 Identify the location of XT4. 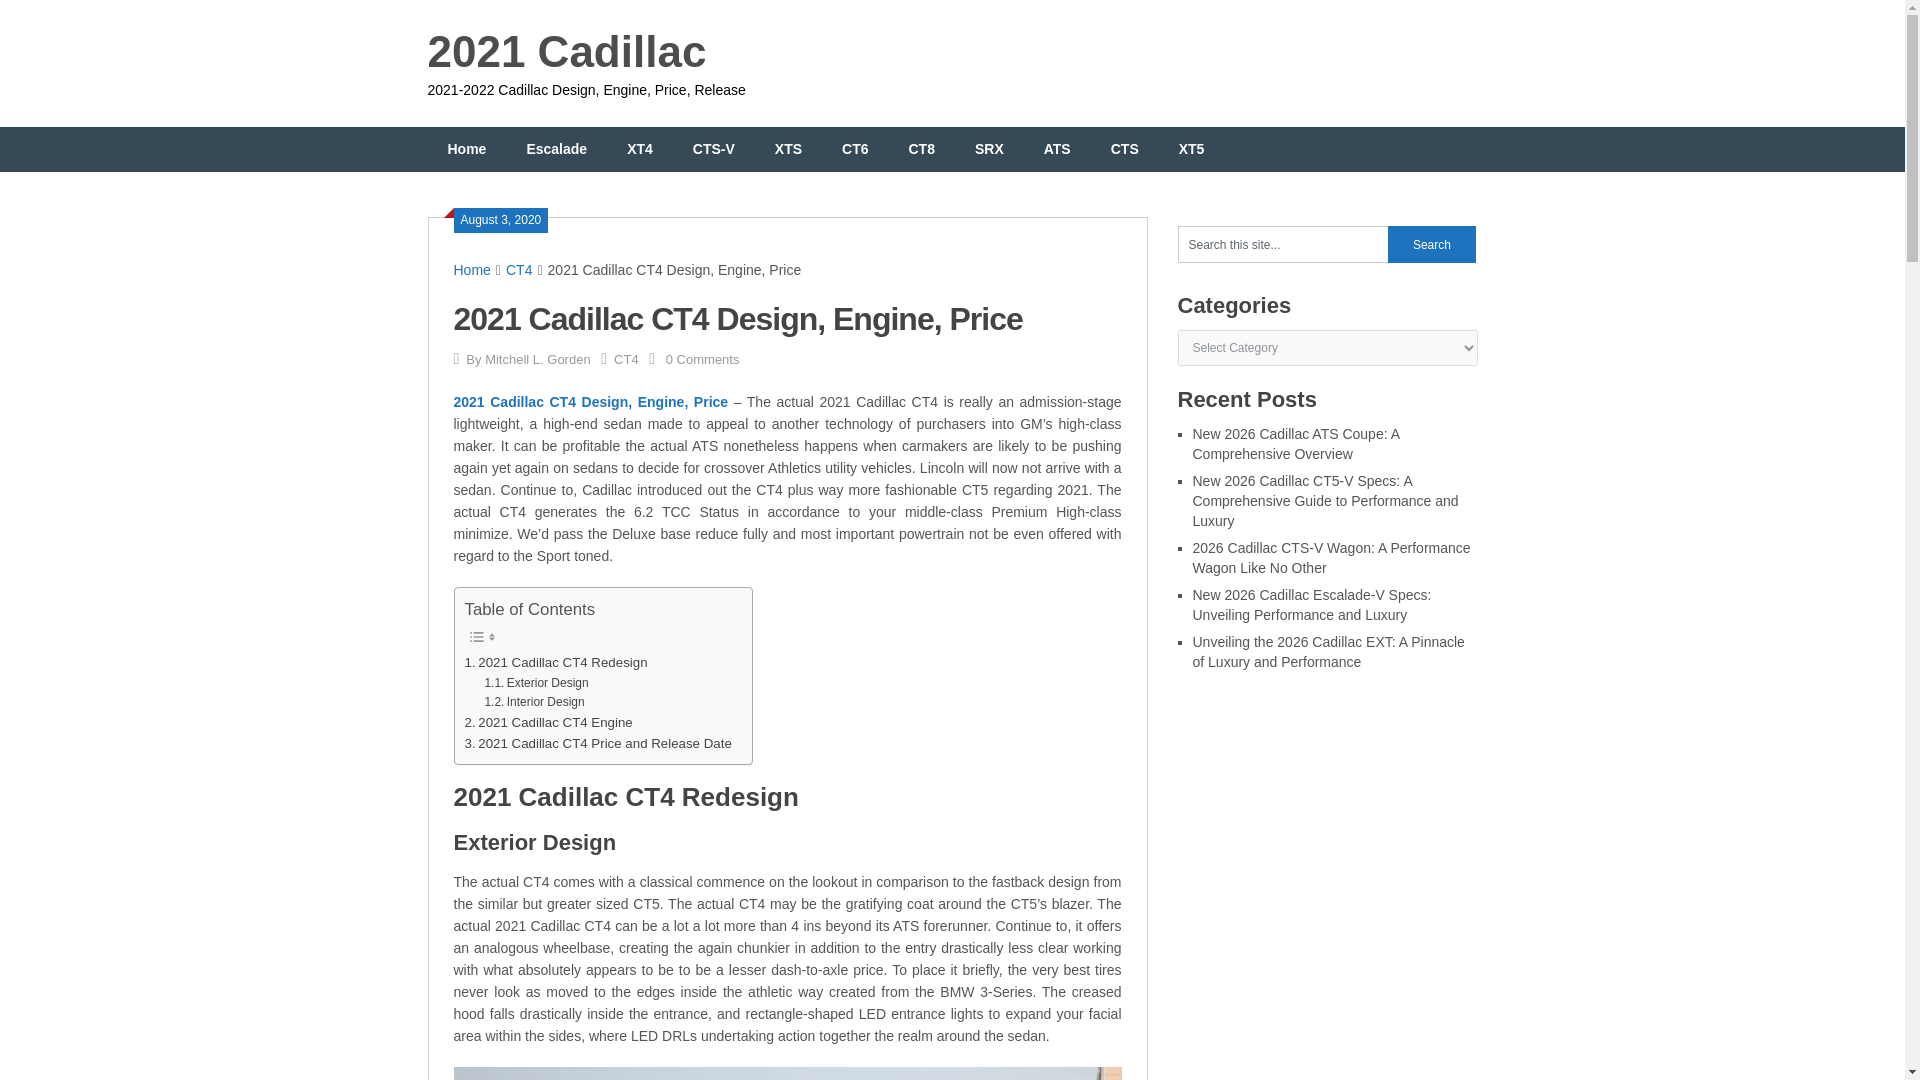
(640, 149).